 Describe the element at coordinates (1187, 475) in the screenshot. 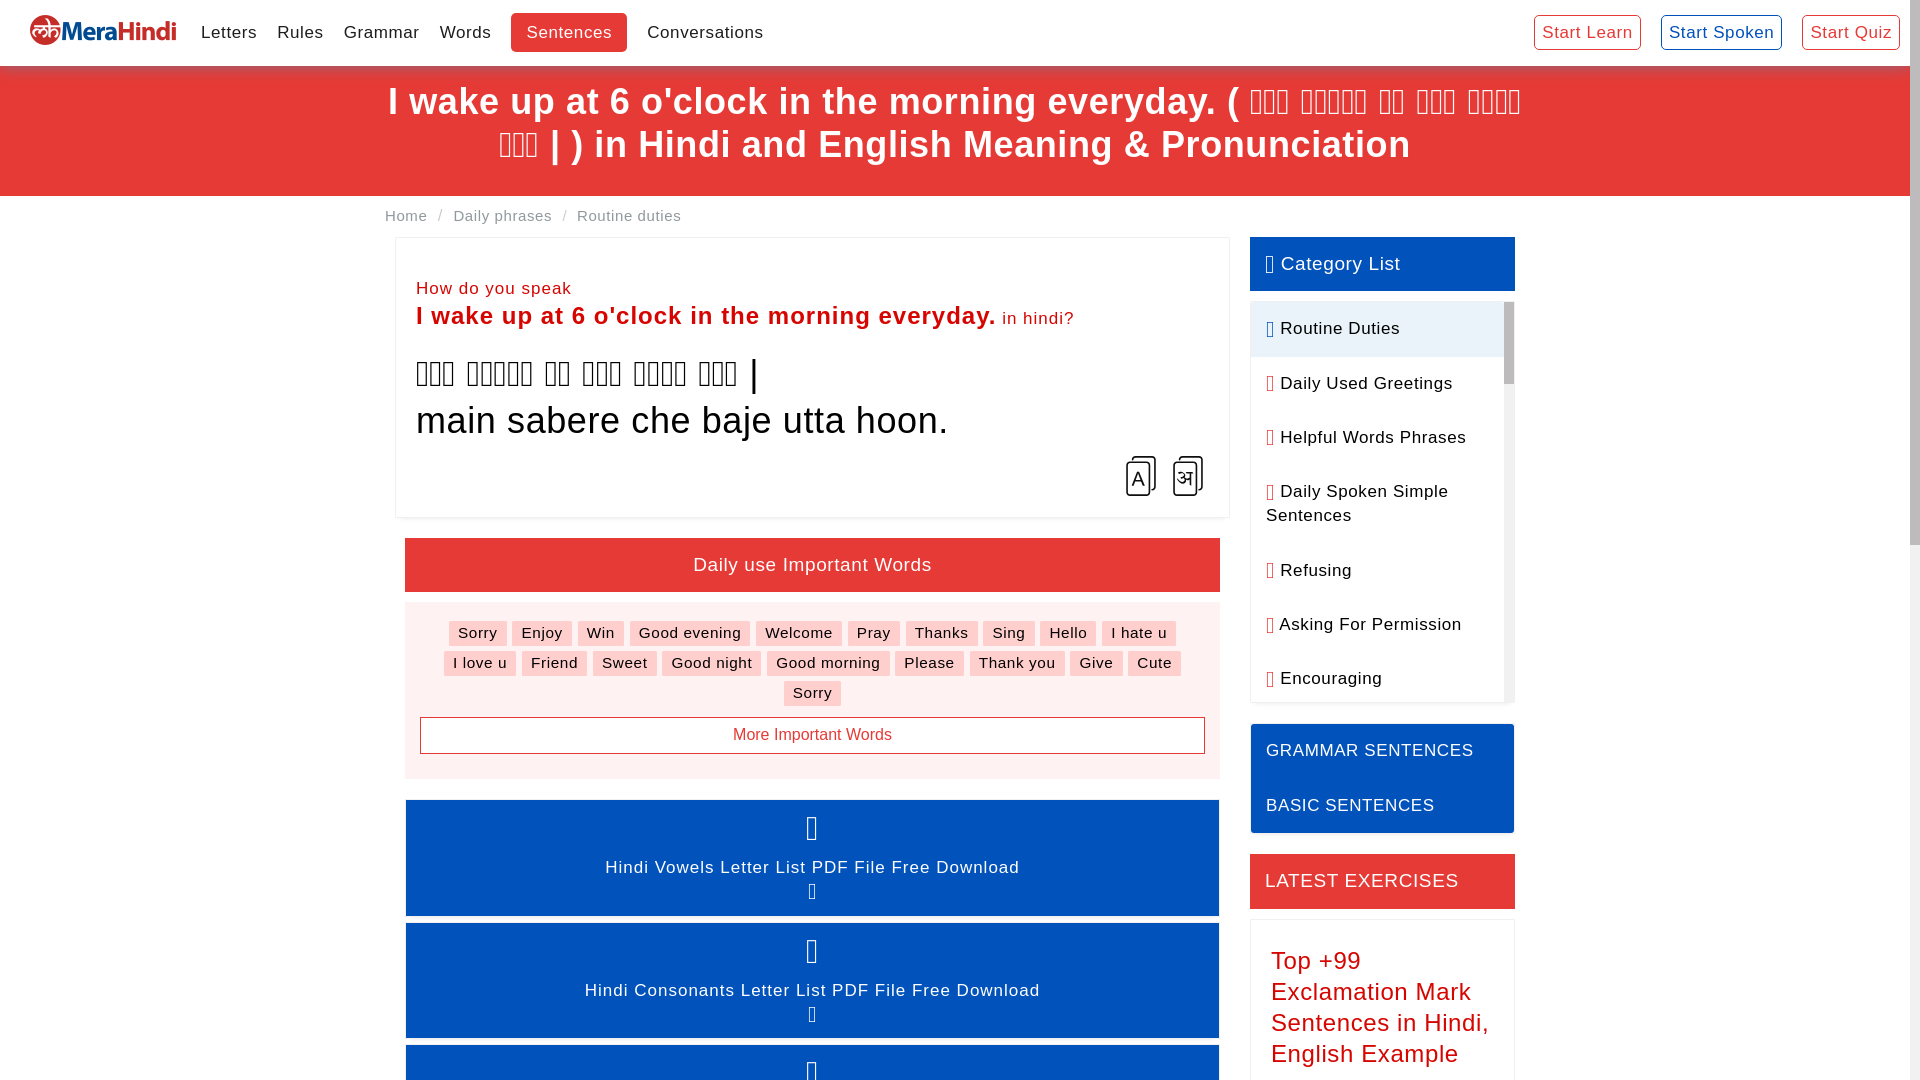

I see `Copy Hindi Letter` at that location.